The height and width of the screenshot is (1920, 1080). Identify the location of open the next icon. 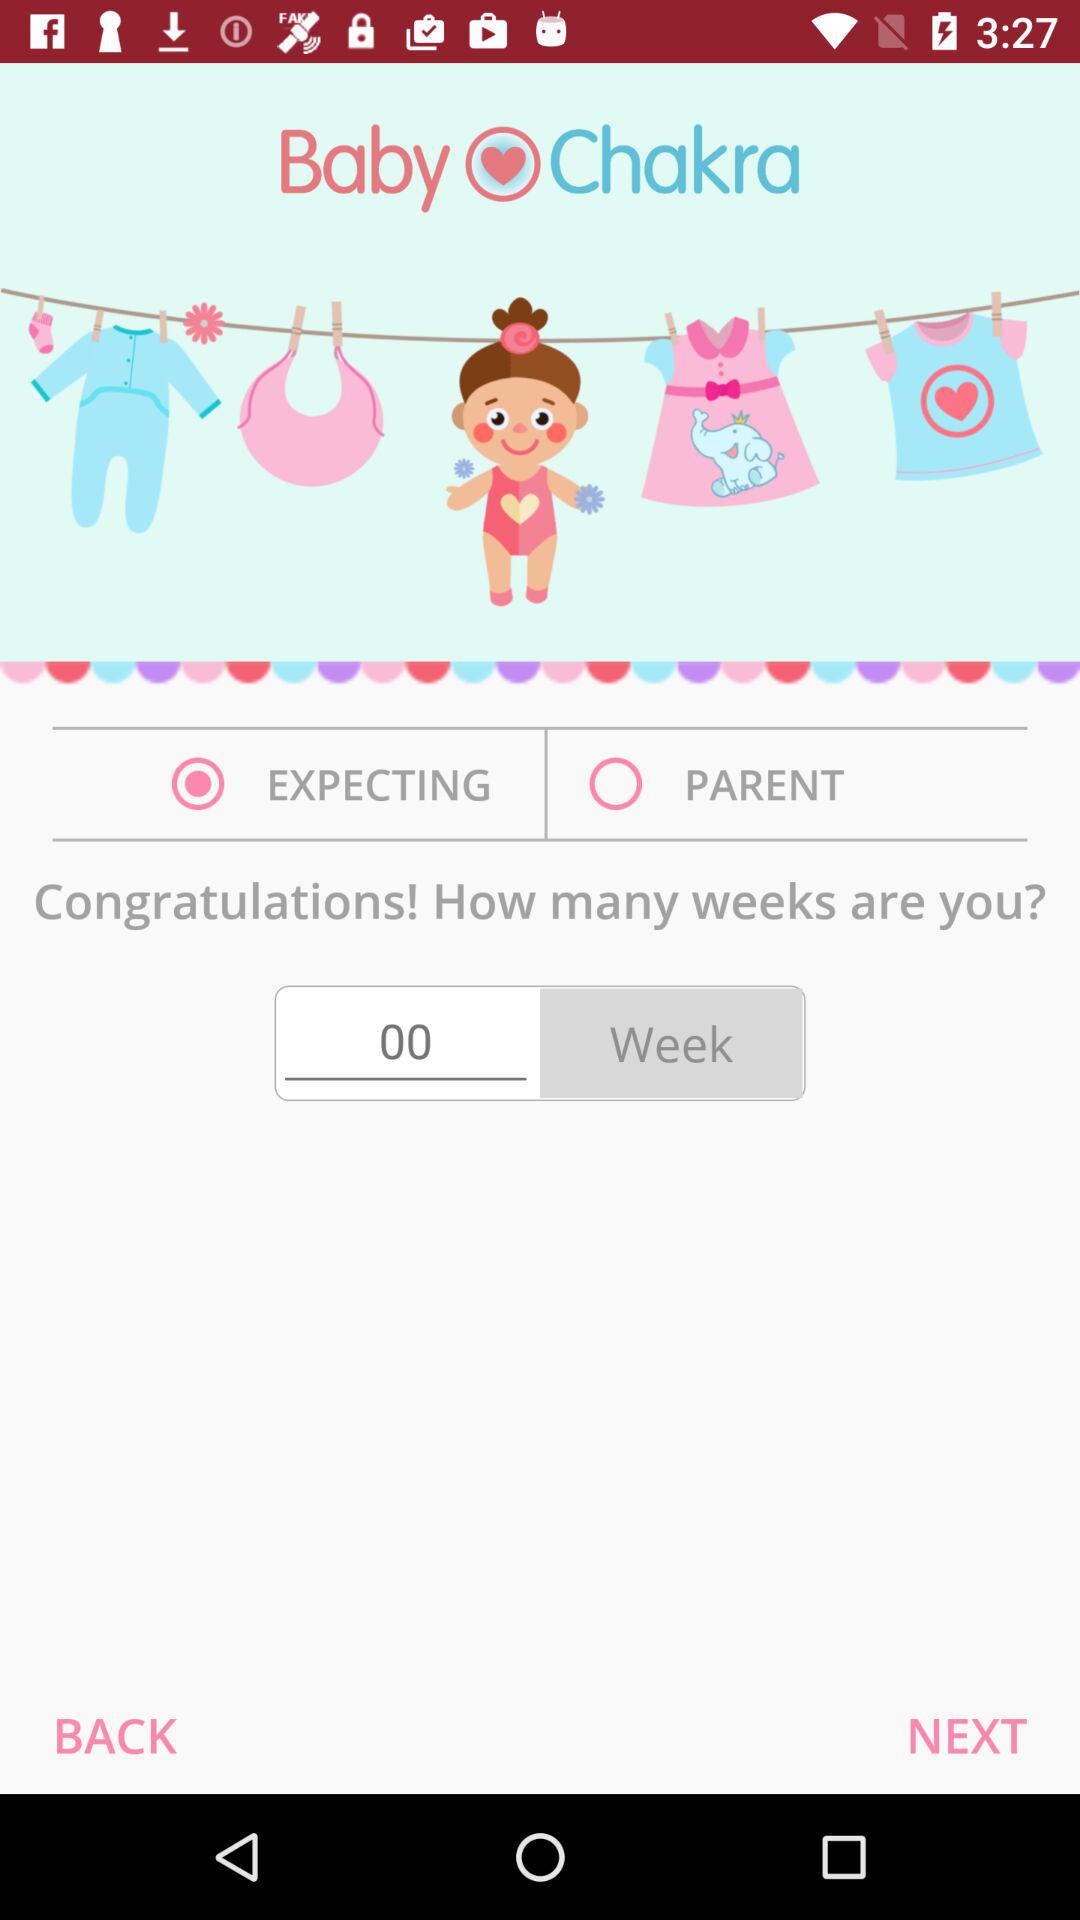
(966, 1734).